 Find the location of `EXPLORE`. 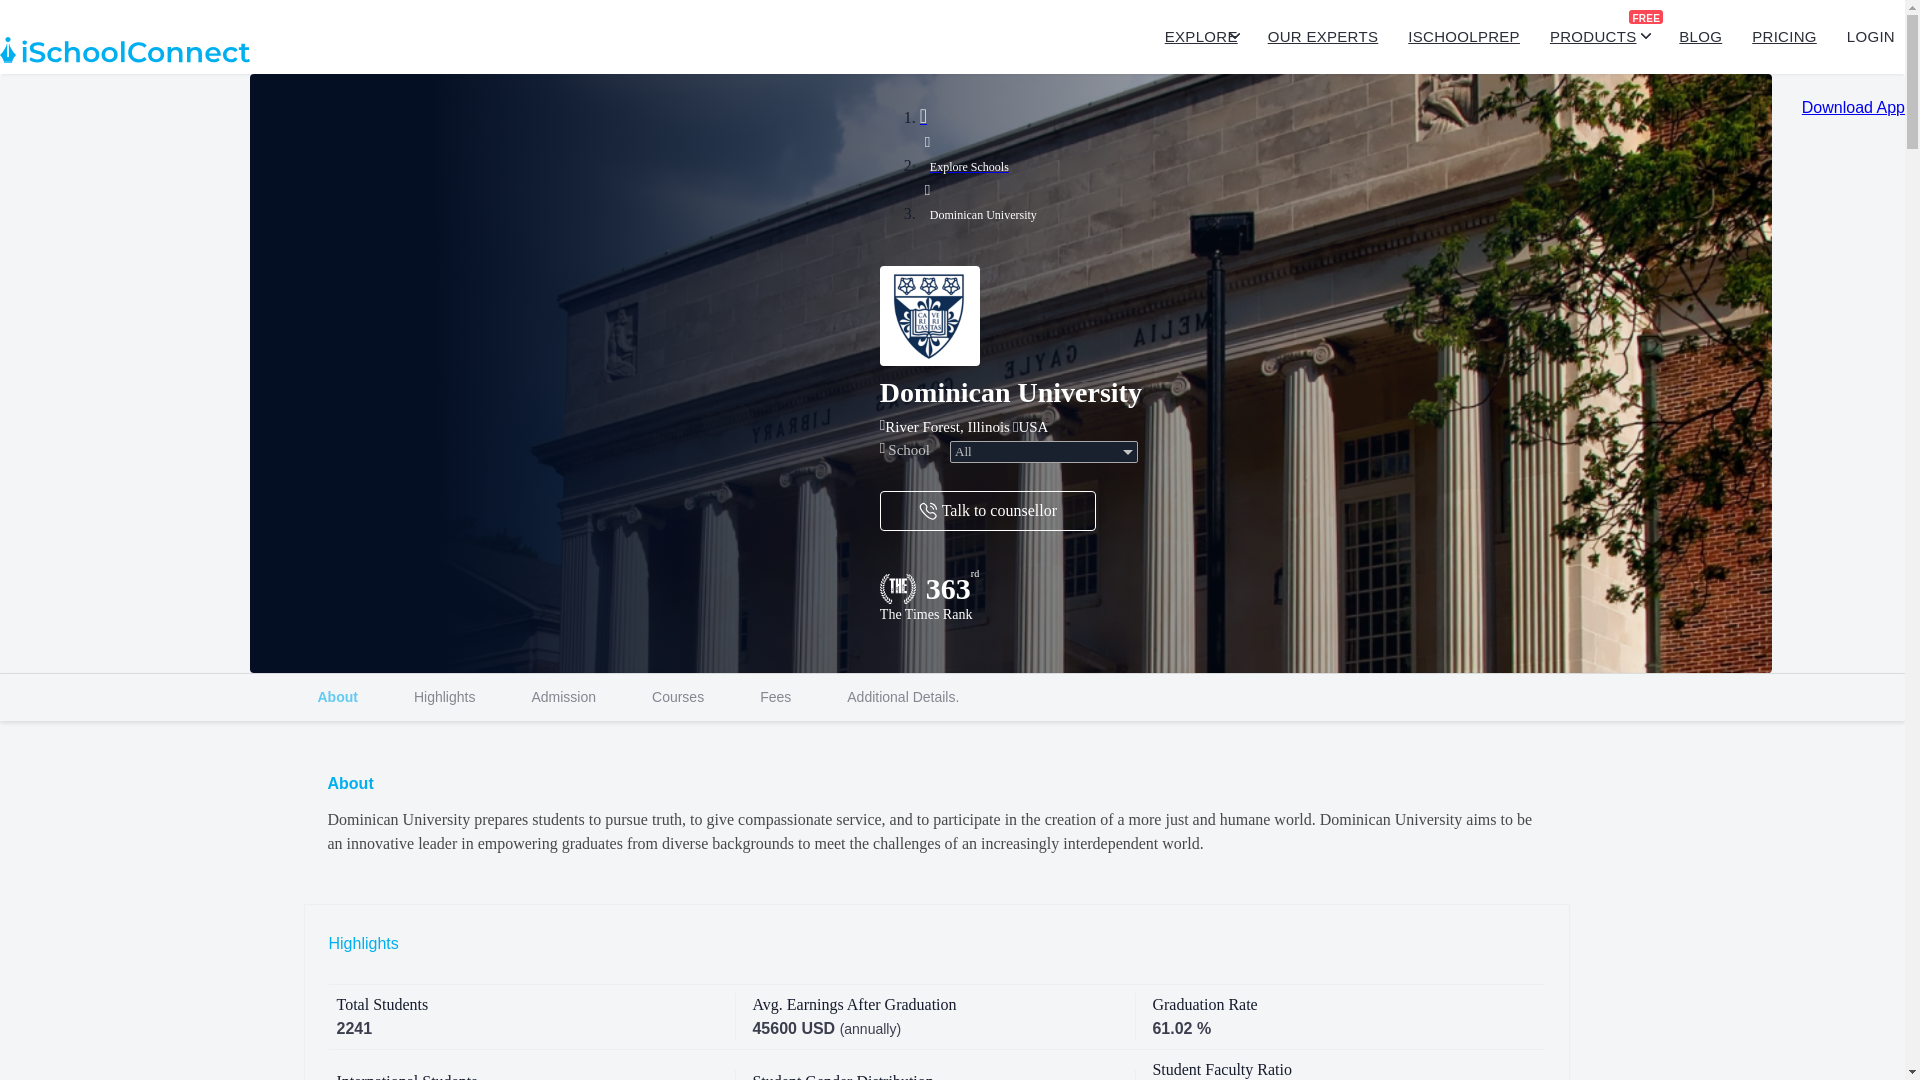

EXPLORE is located at coordinates (952, 696).